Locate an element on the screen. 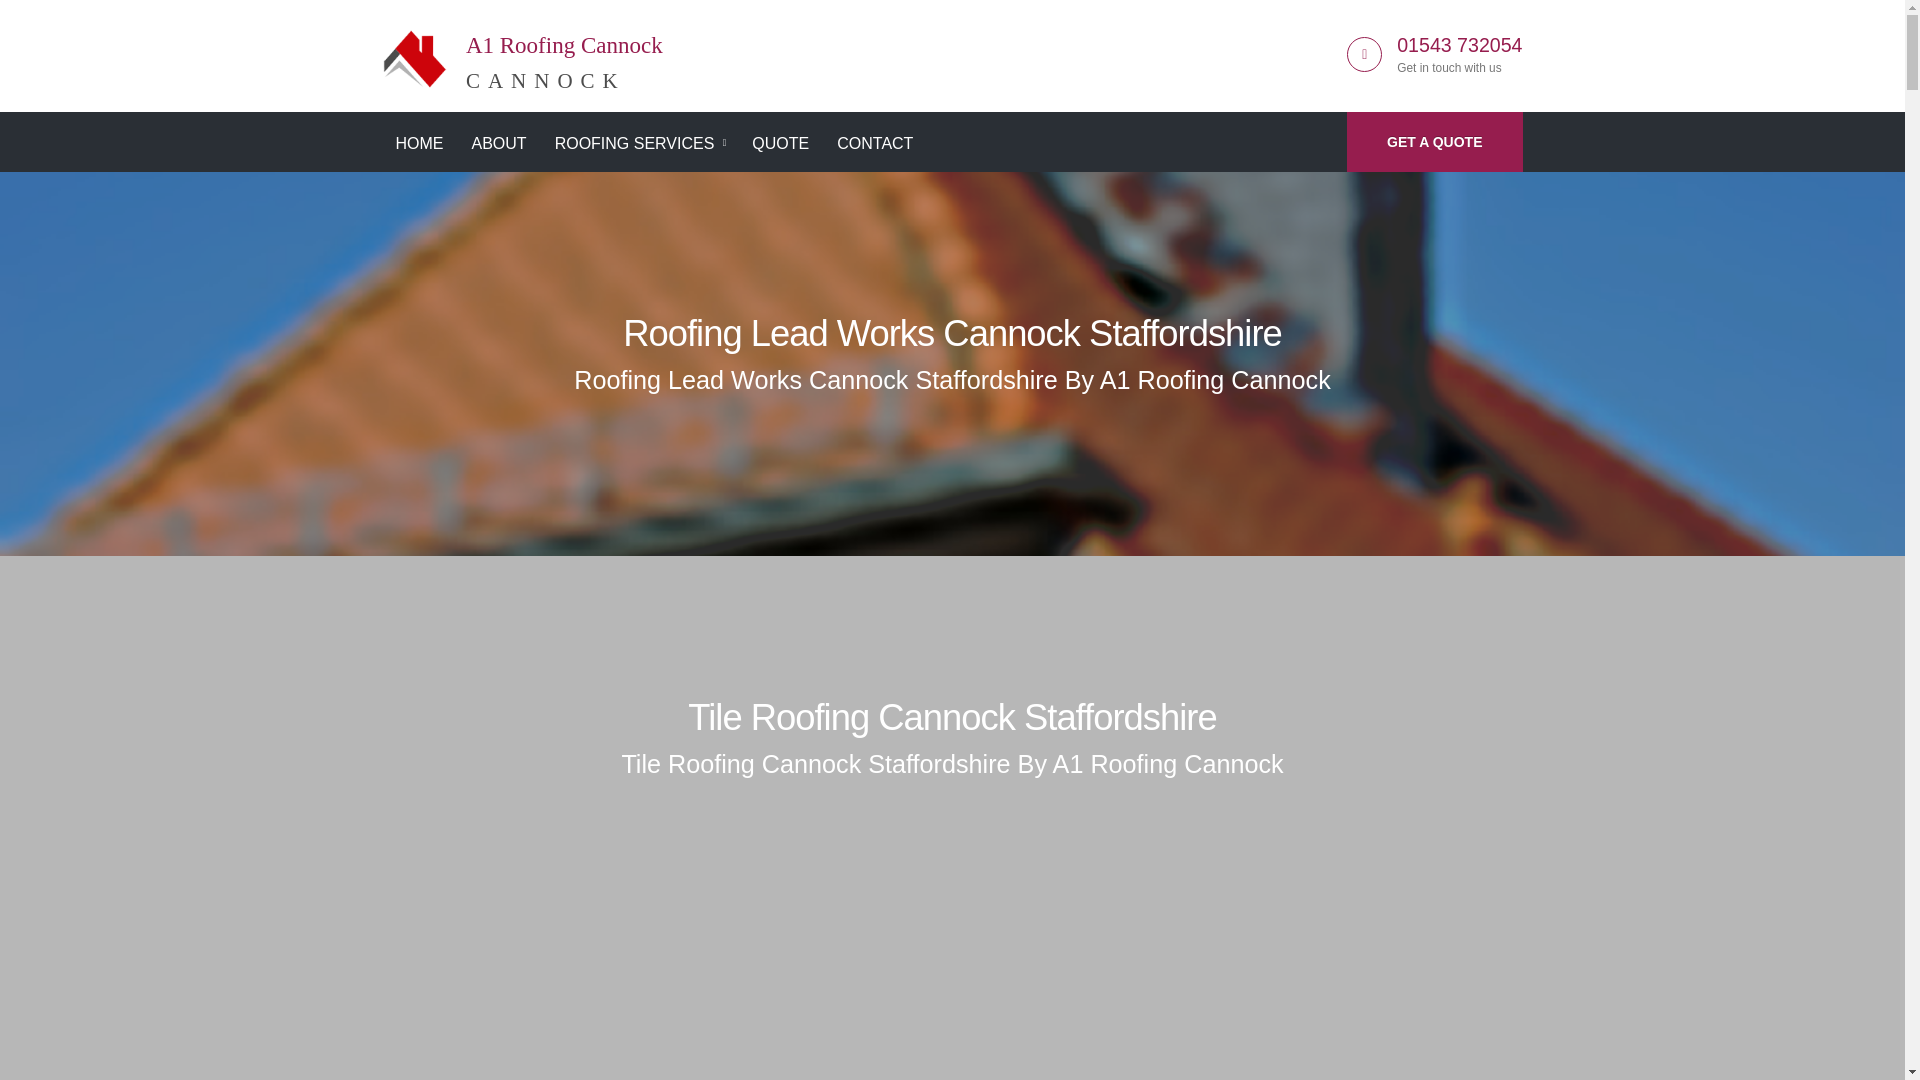 Image resolution: width=1920 pixels, height=1080 pixels. Tile Roofing Cannock Staffordshire is located at coordinates (951, 716).